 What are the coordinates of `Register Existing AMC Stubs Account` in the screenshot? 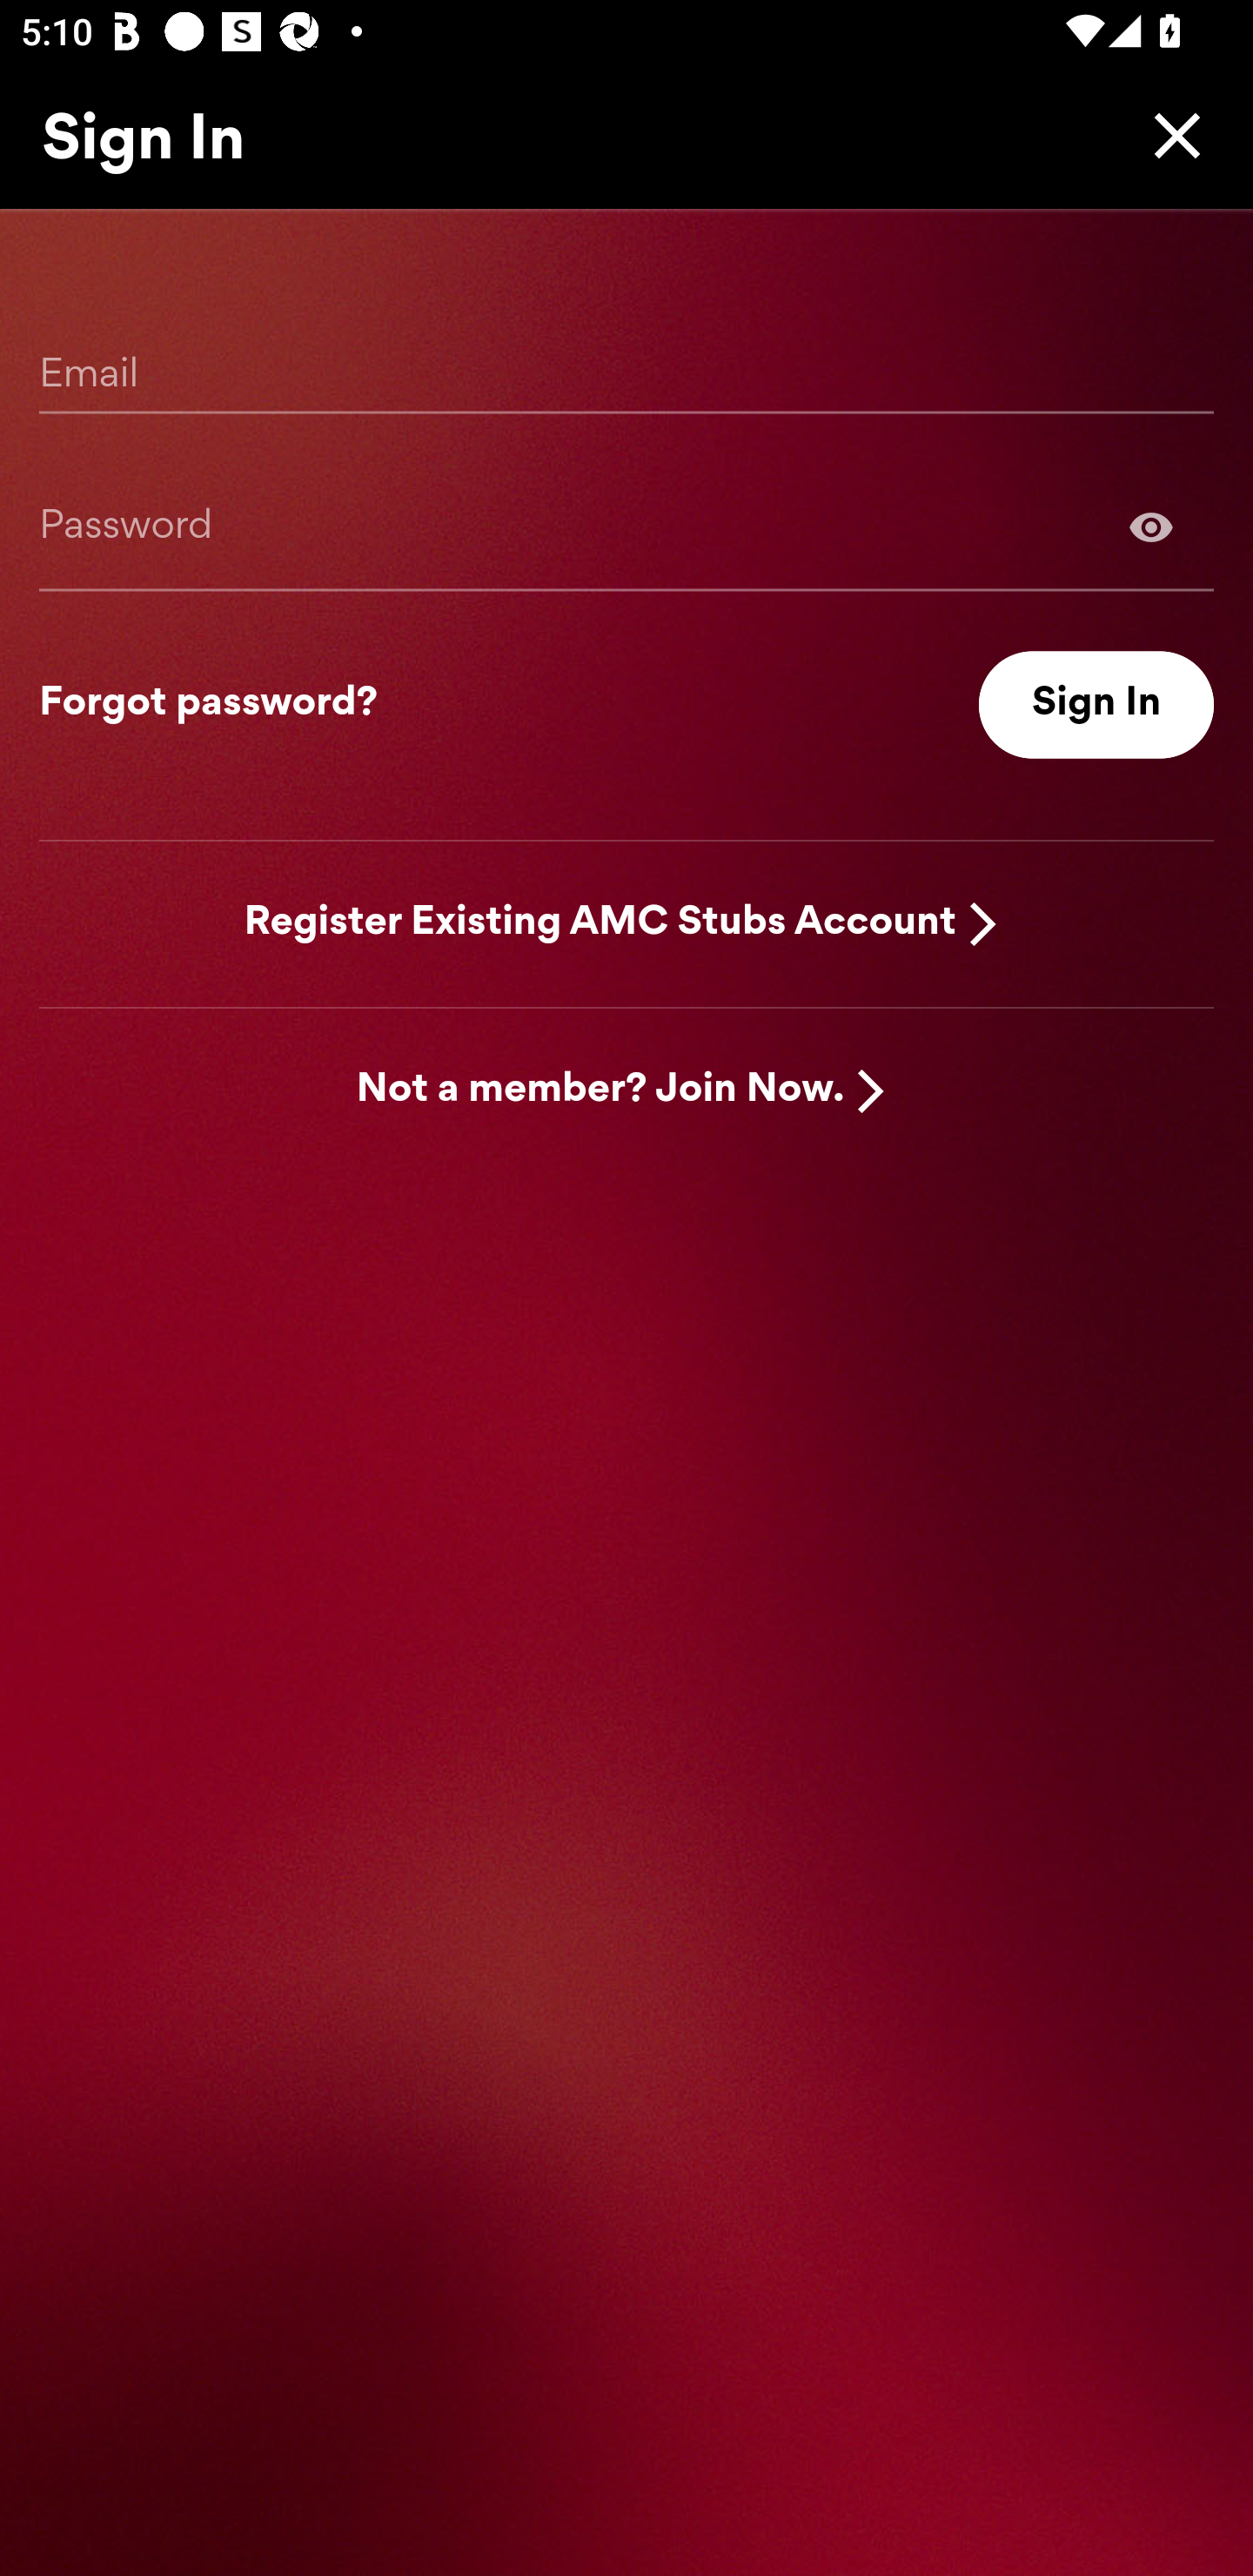 It's located at (600, 922).